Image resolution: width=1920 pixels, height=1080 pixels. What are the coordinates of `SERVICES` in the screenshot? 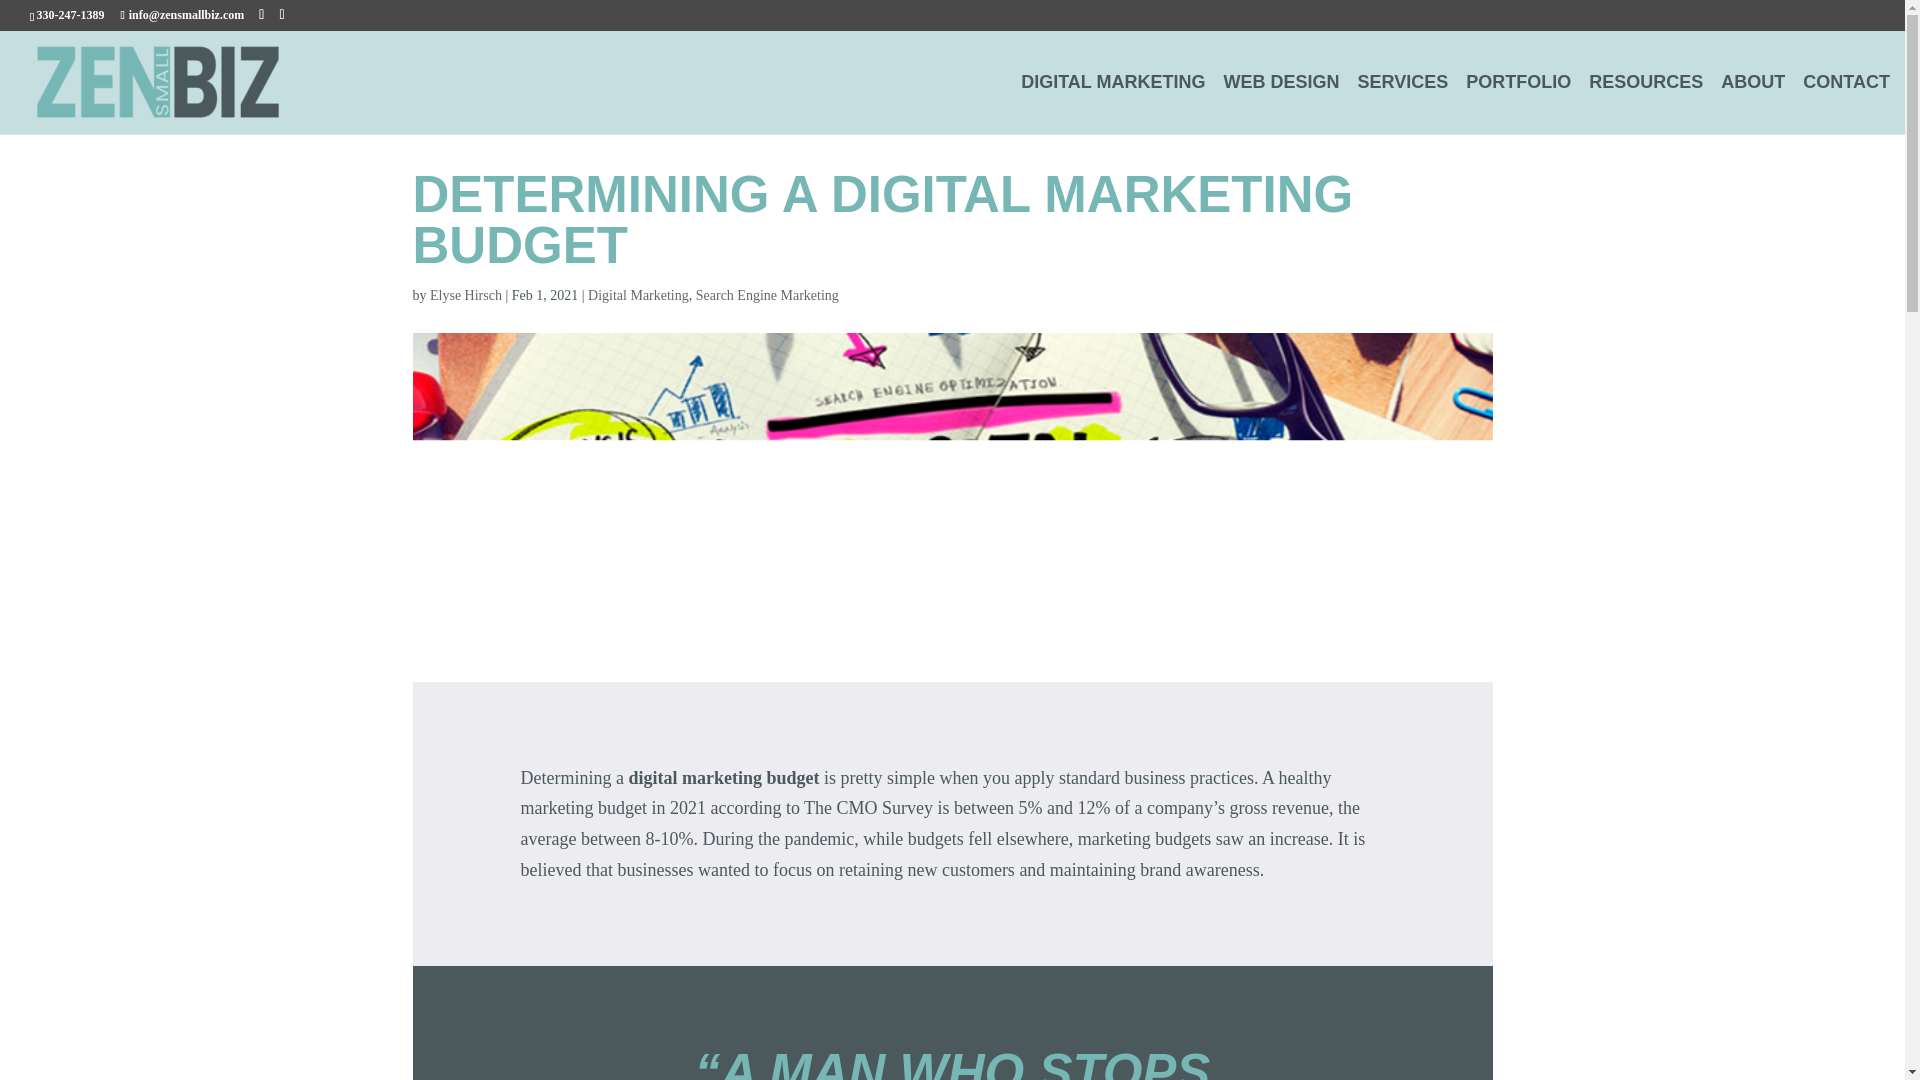 It's located at (1403, 104).